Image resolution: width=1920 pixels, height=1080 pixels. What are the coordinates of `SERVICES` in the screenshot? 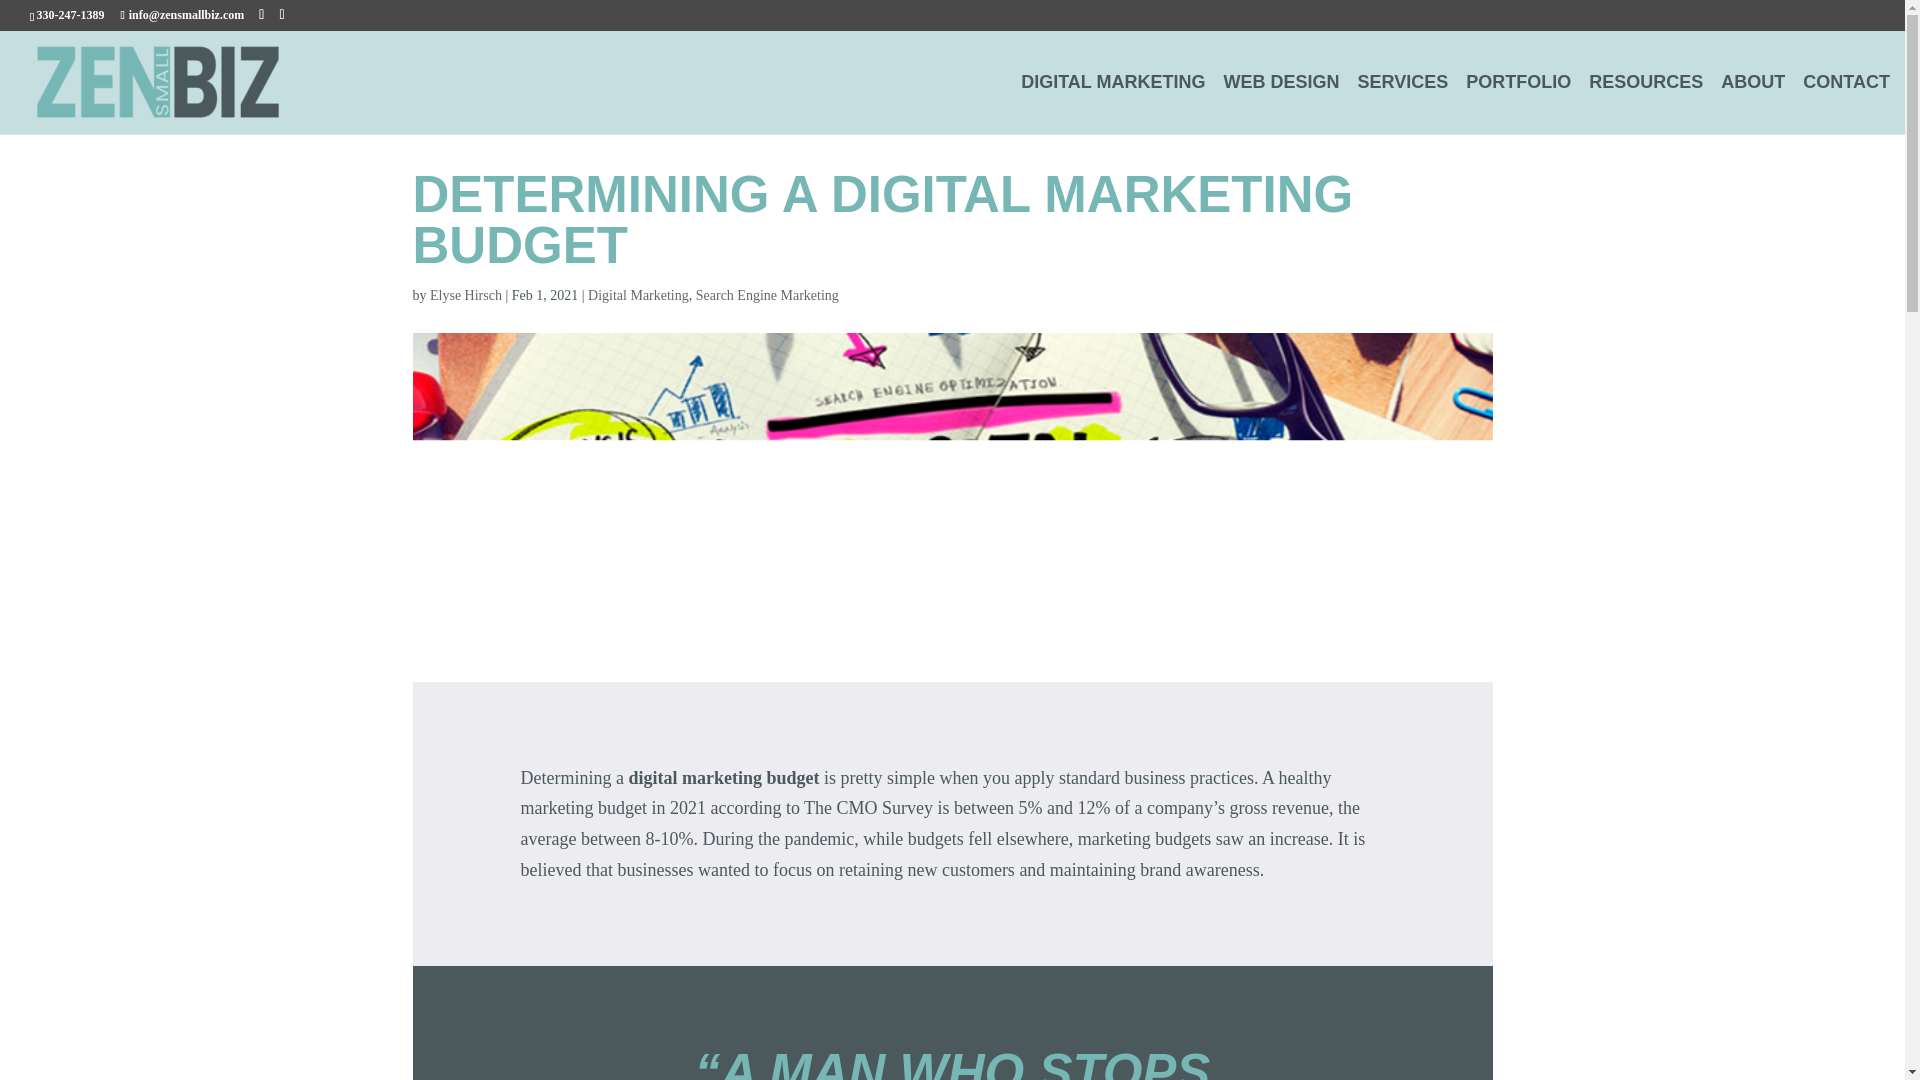 It's located at (1403, 104).